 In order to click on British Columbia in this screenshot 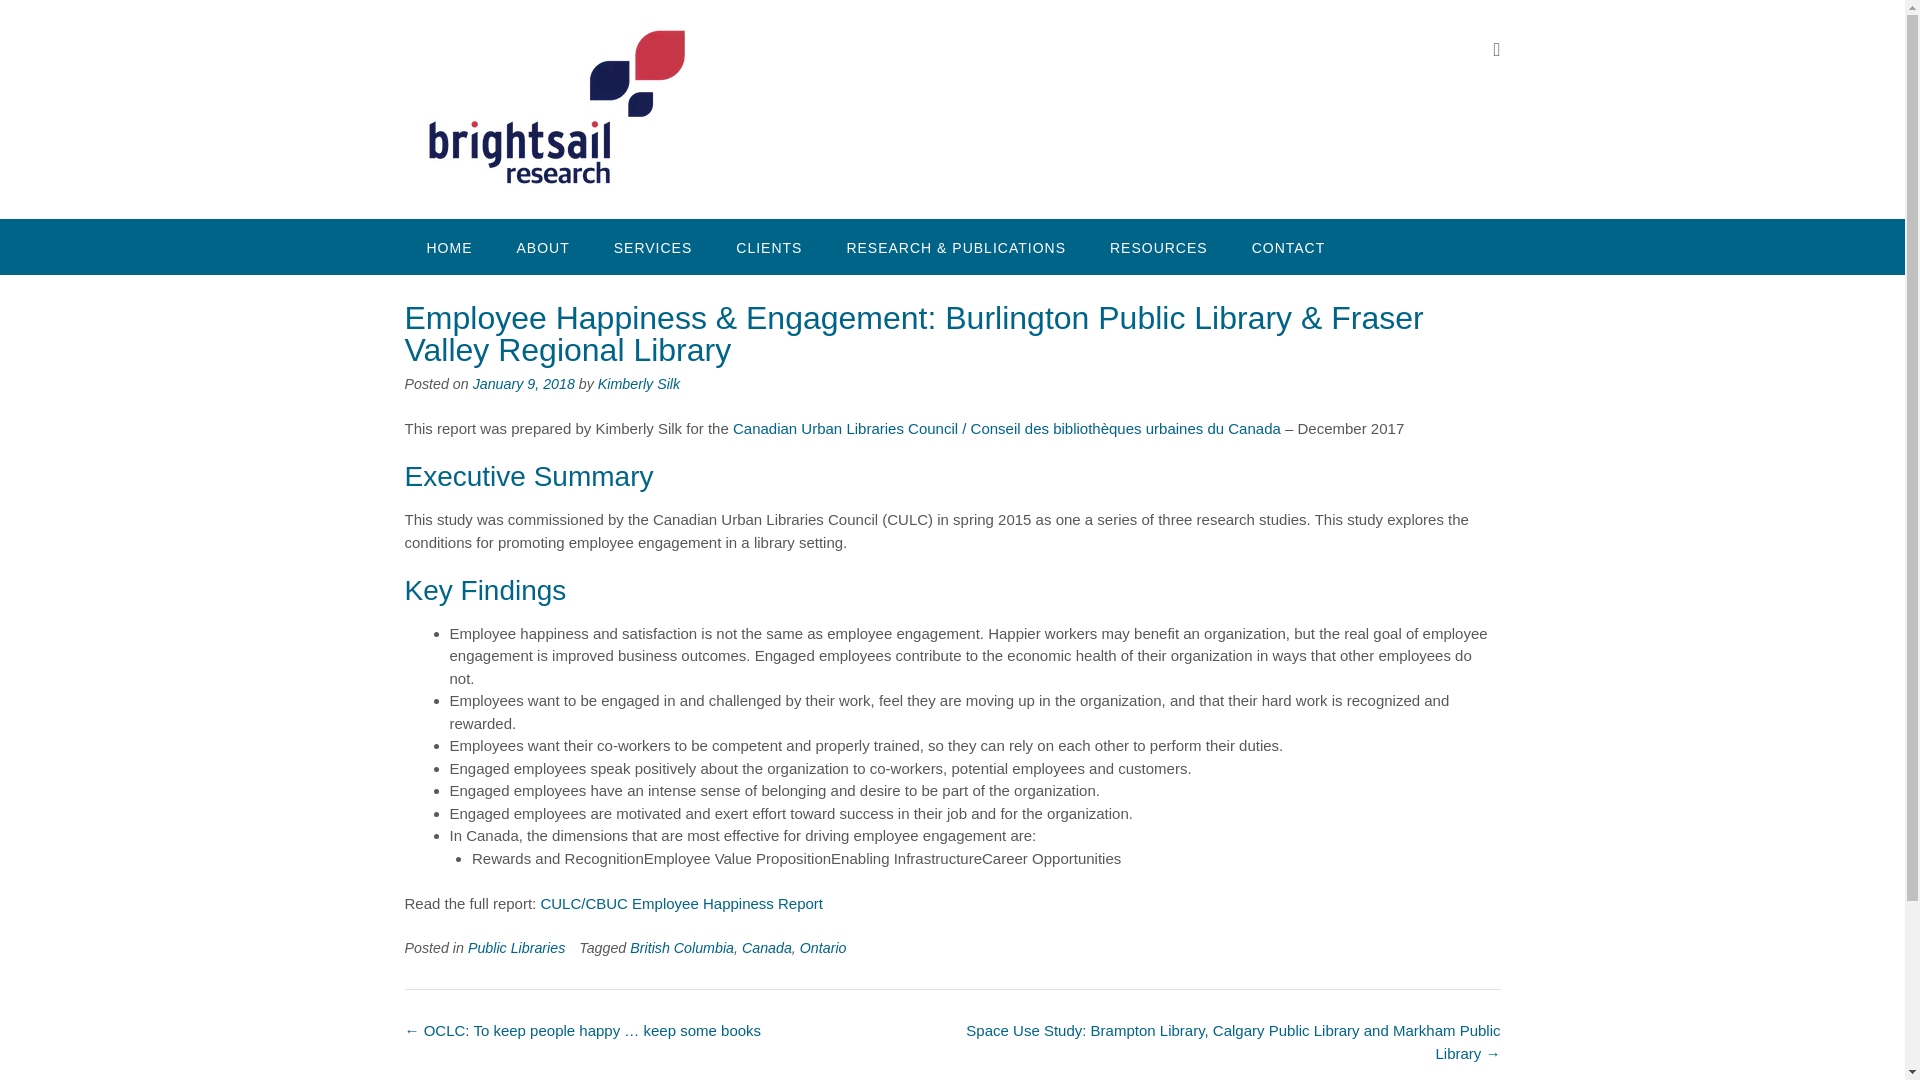, I will do `click(681, 947)`.